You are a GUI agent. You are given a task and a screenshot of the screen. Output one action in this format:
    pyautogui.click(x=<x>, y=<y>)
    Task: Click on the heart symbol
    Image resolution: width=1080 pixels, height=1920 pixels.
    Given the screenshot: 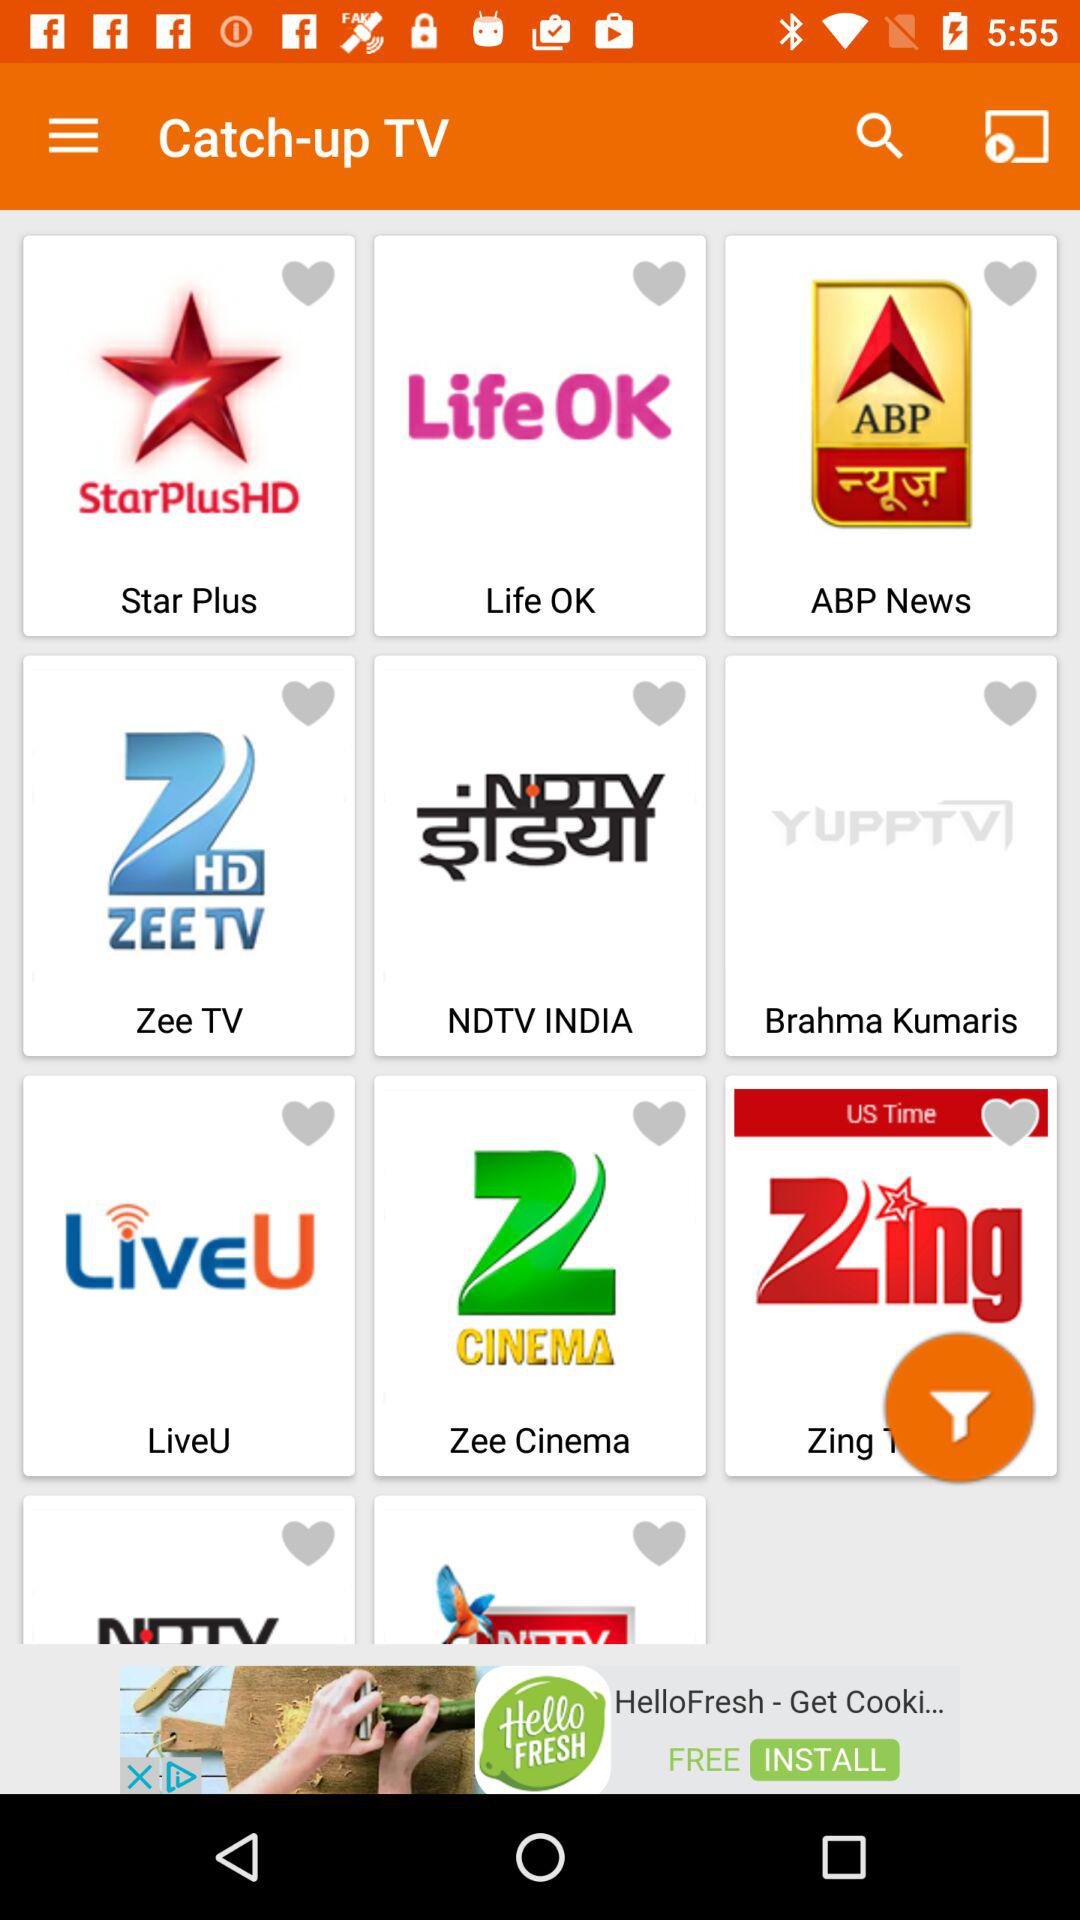 What is the action you would take?
    pyautogui.click(x=1010, y=1122)
    